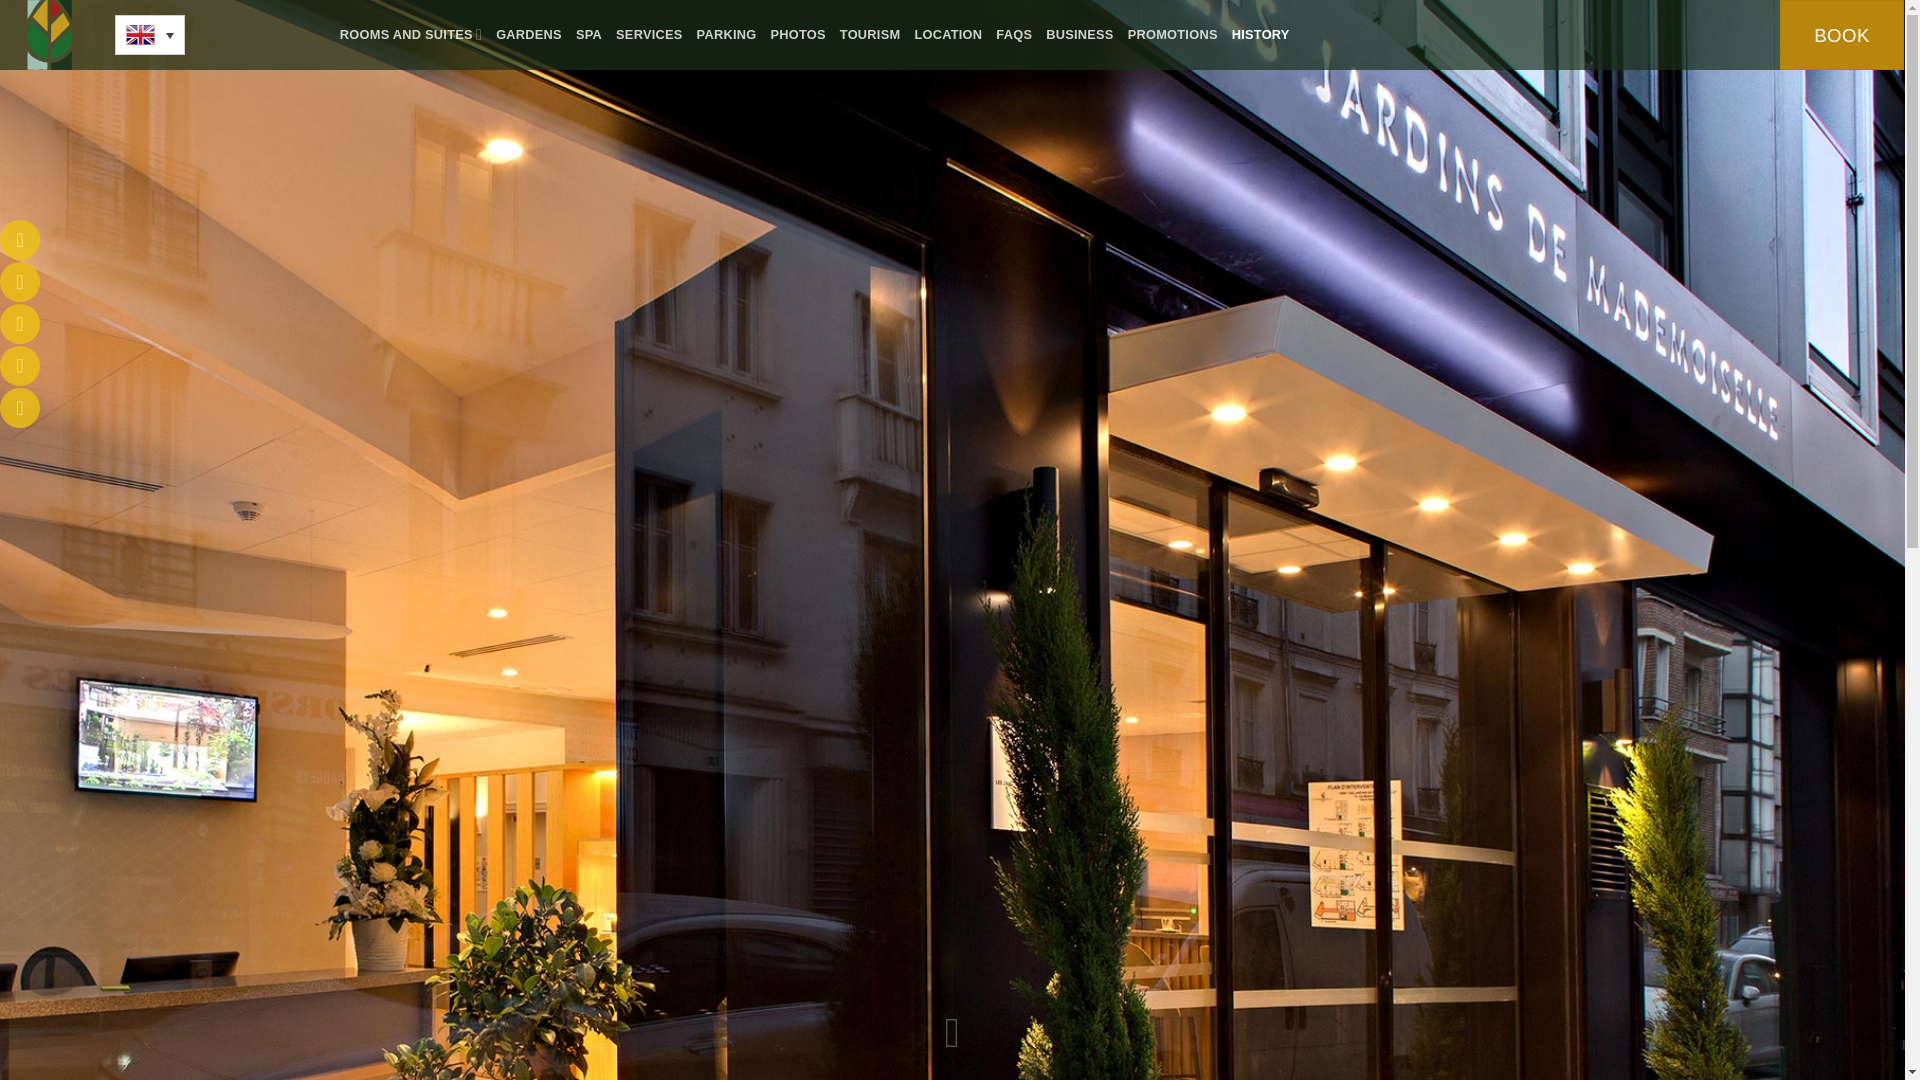 This screenshot has height=1080, width=1920. I want to click on GARDENS, so click(528, 34).